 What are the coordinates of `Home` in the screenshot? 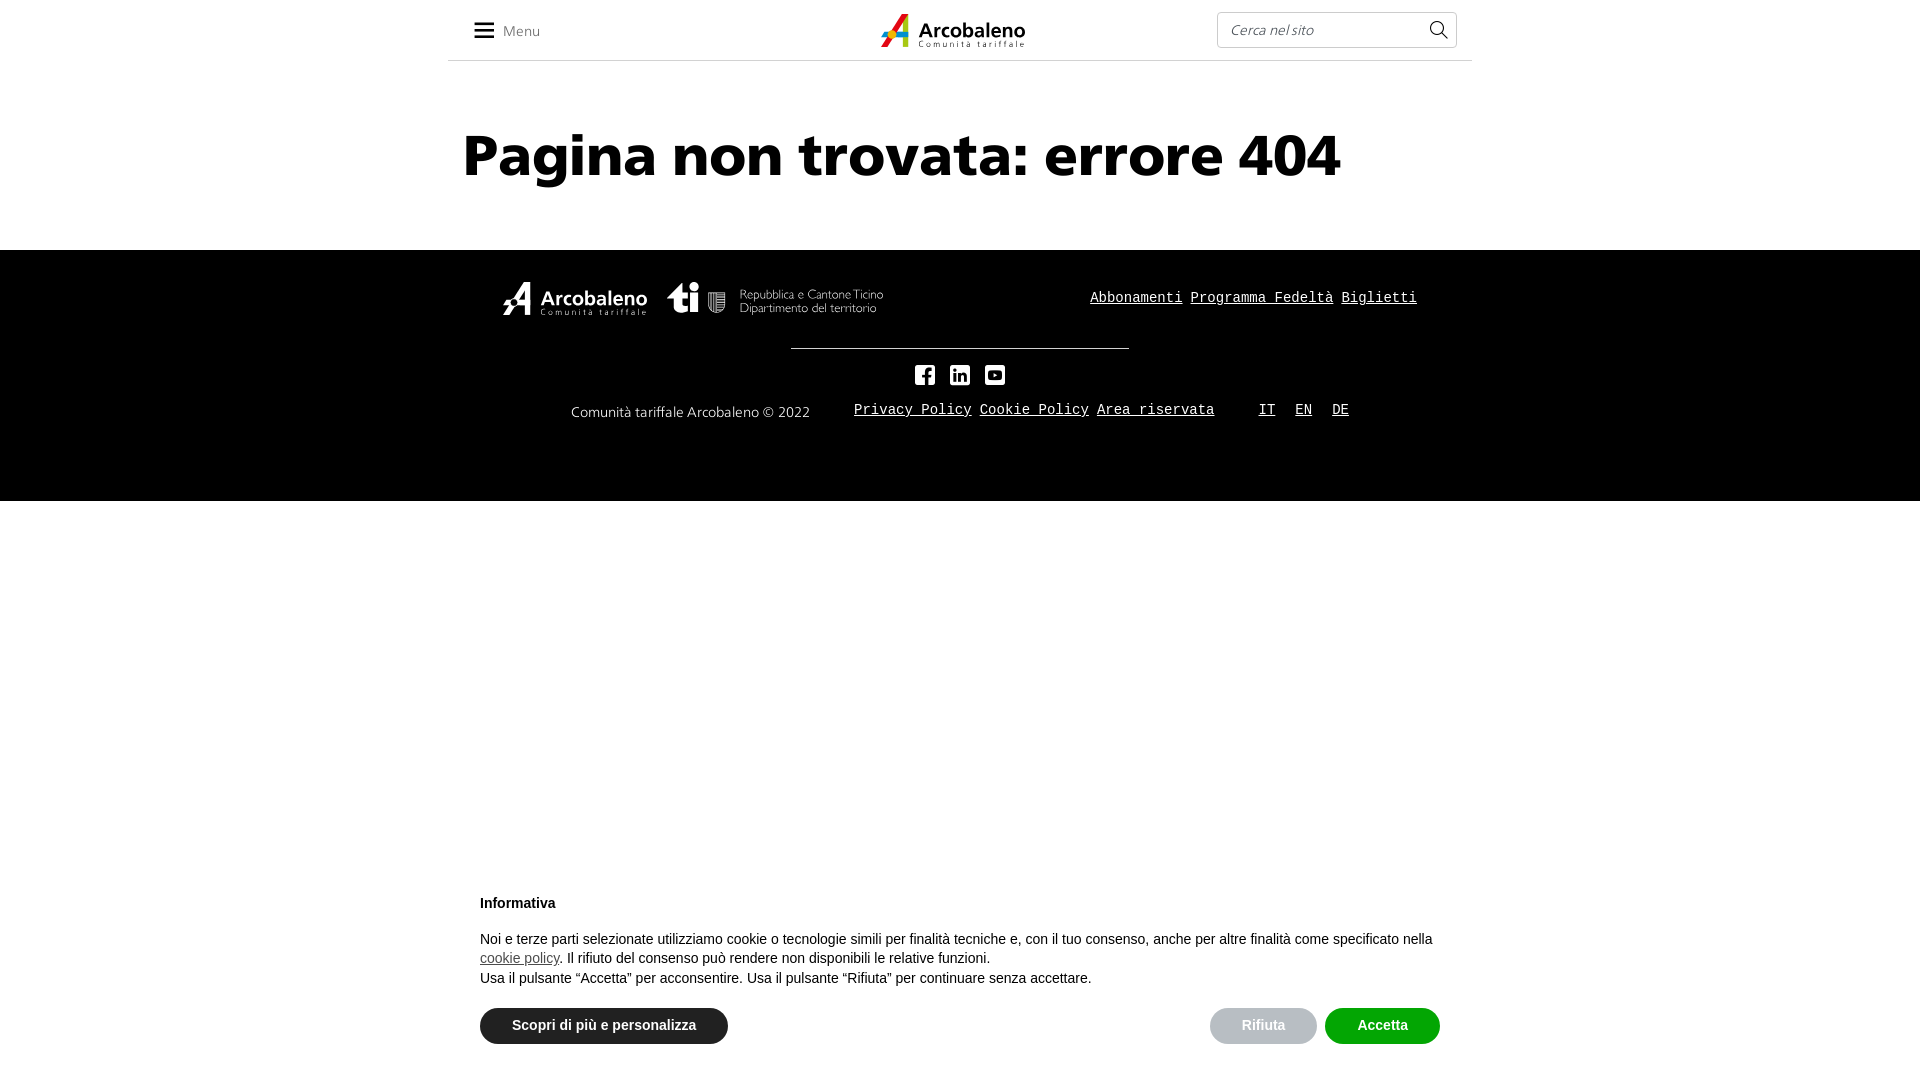 It's located at (953, 30).